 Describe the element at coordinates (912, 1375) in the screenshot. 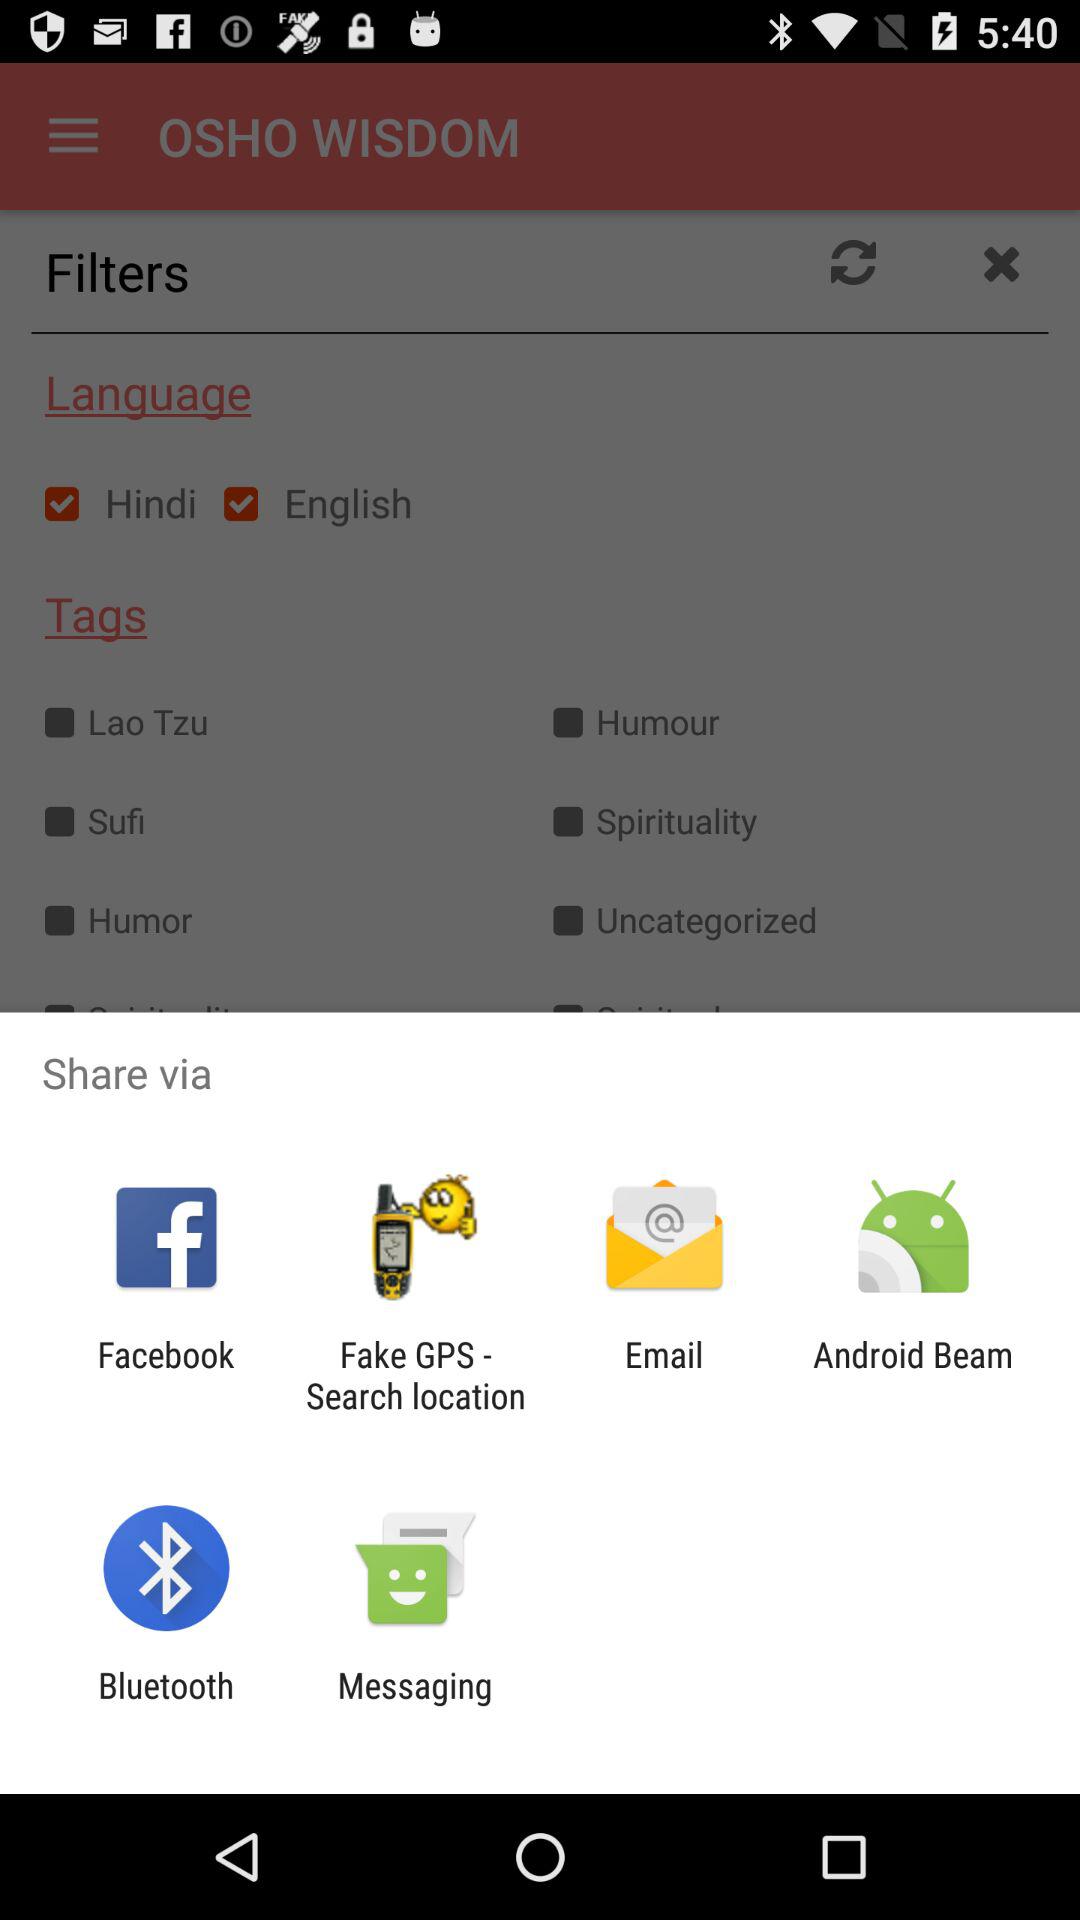

I see `select the item at the bottom right corner` at that location.